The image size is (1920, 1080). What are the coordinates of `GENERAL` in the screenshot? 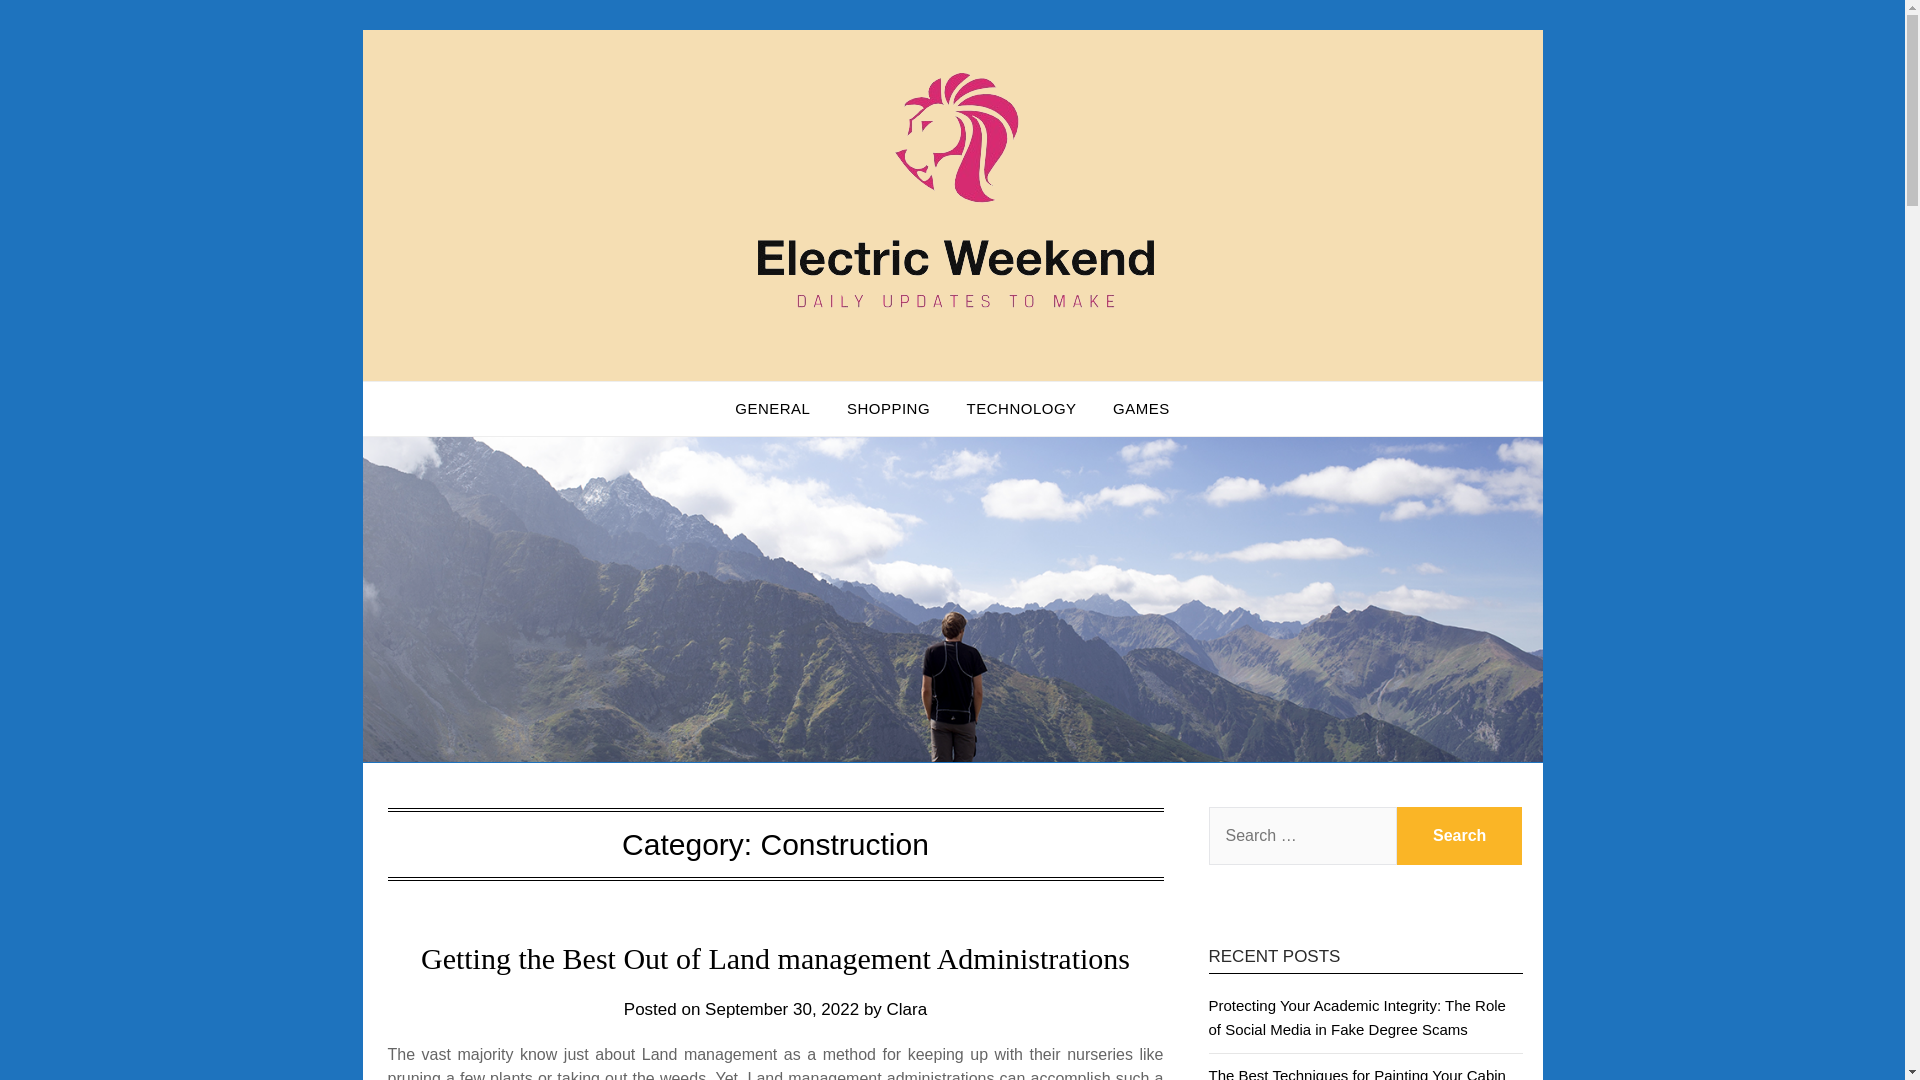 It's located at (772, 409).